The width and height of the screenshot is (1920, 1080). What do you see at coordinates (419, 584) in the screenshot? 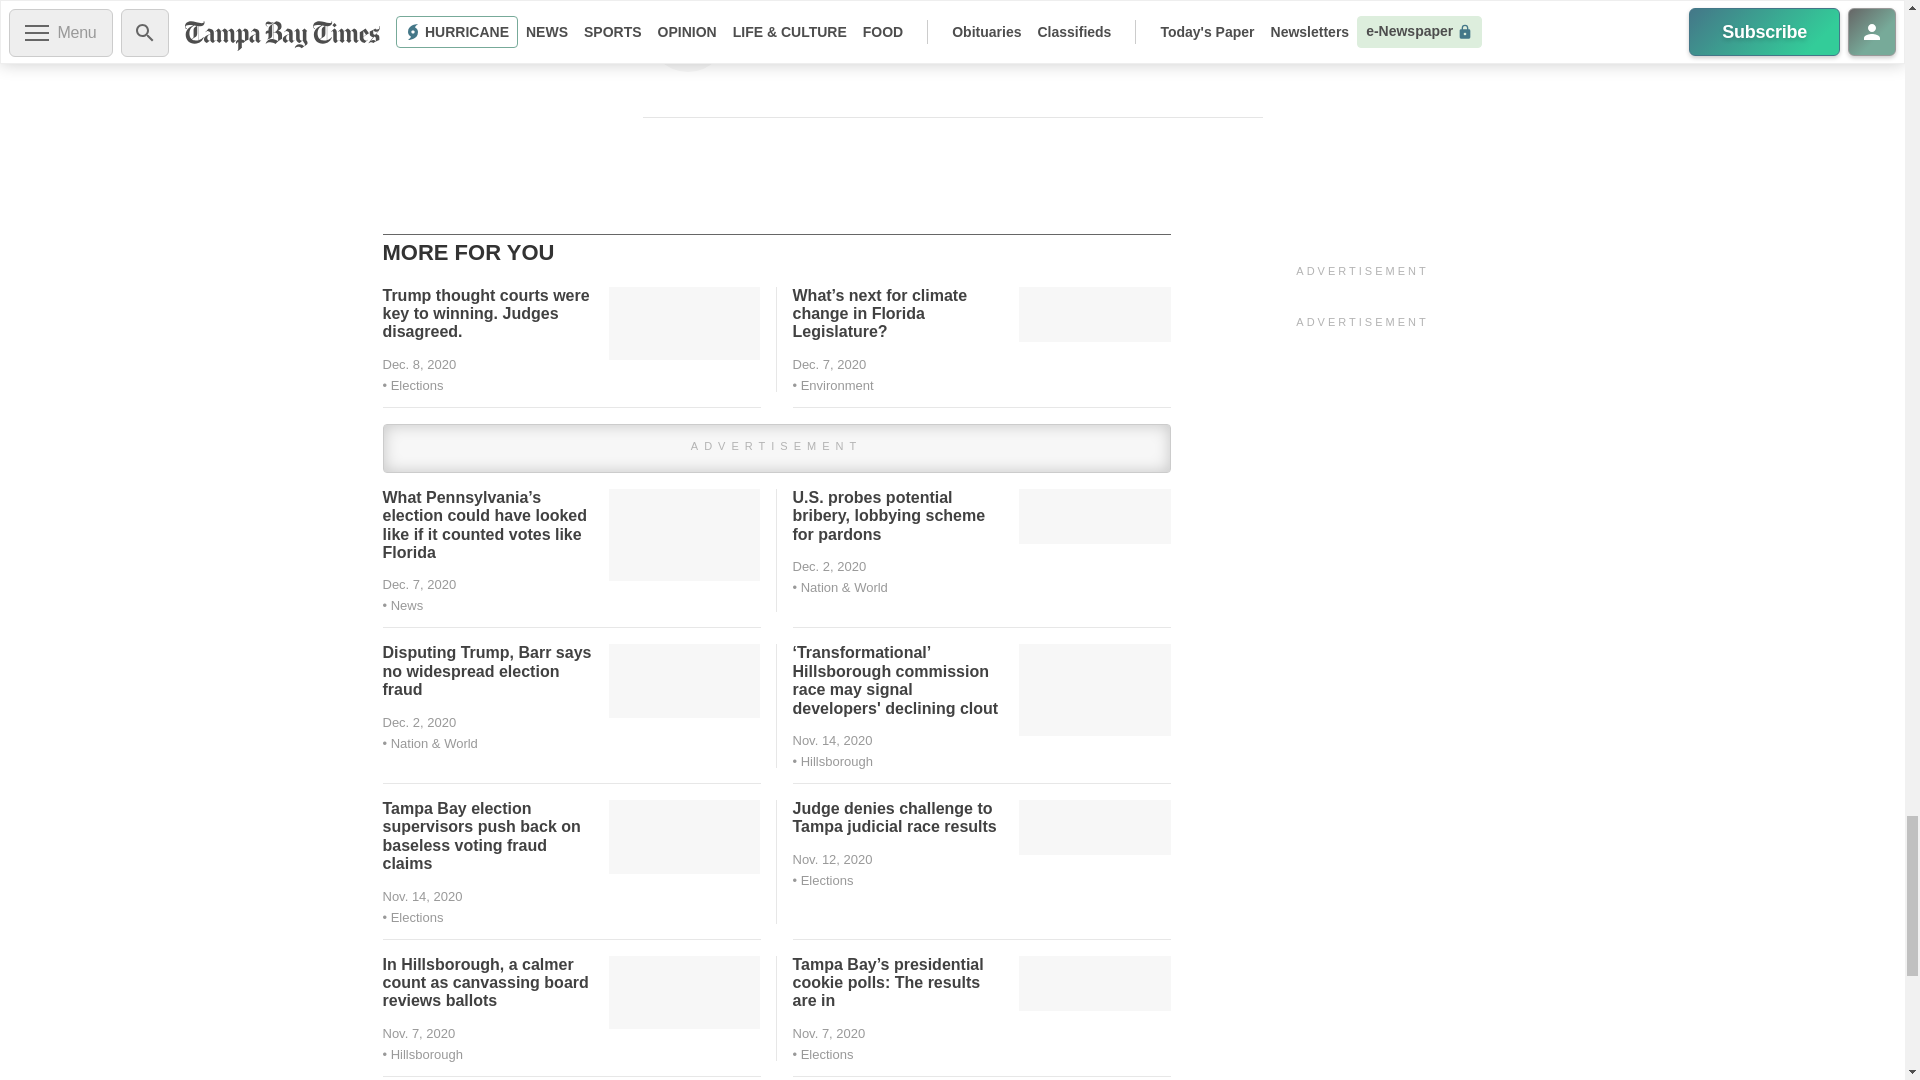
I see `2020-12-06T20:11:13.268Z` at bounding box center [419, 584].